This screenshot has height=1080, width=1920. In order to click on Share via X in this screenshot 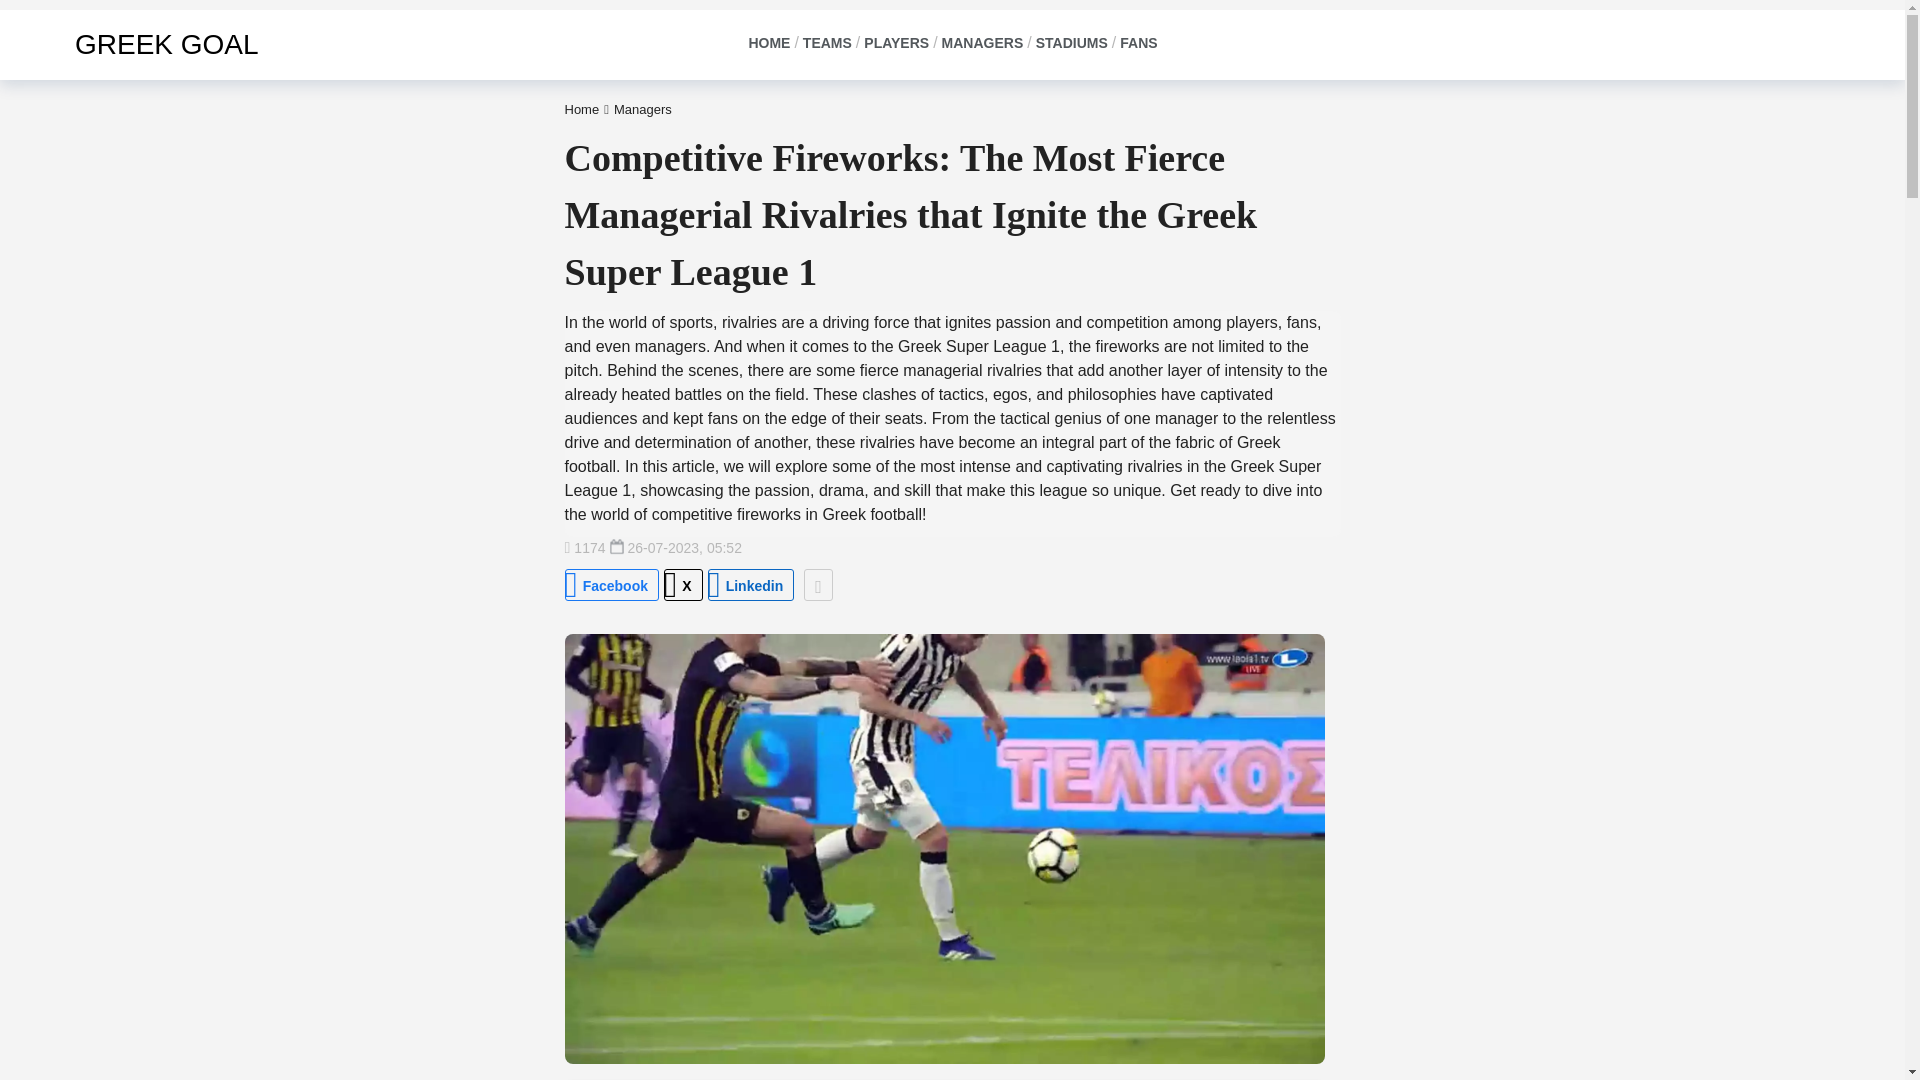, I will do `click(683, 584)`.